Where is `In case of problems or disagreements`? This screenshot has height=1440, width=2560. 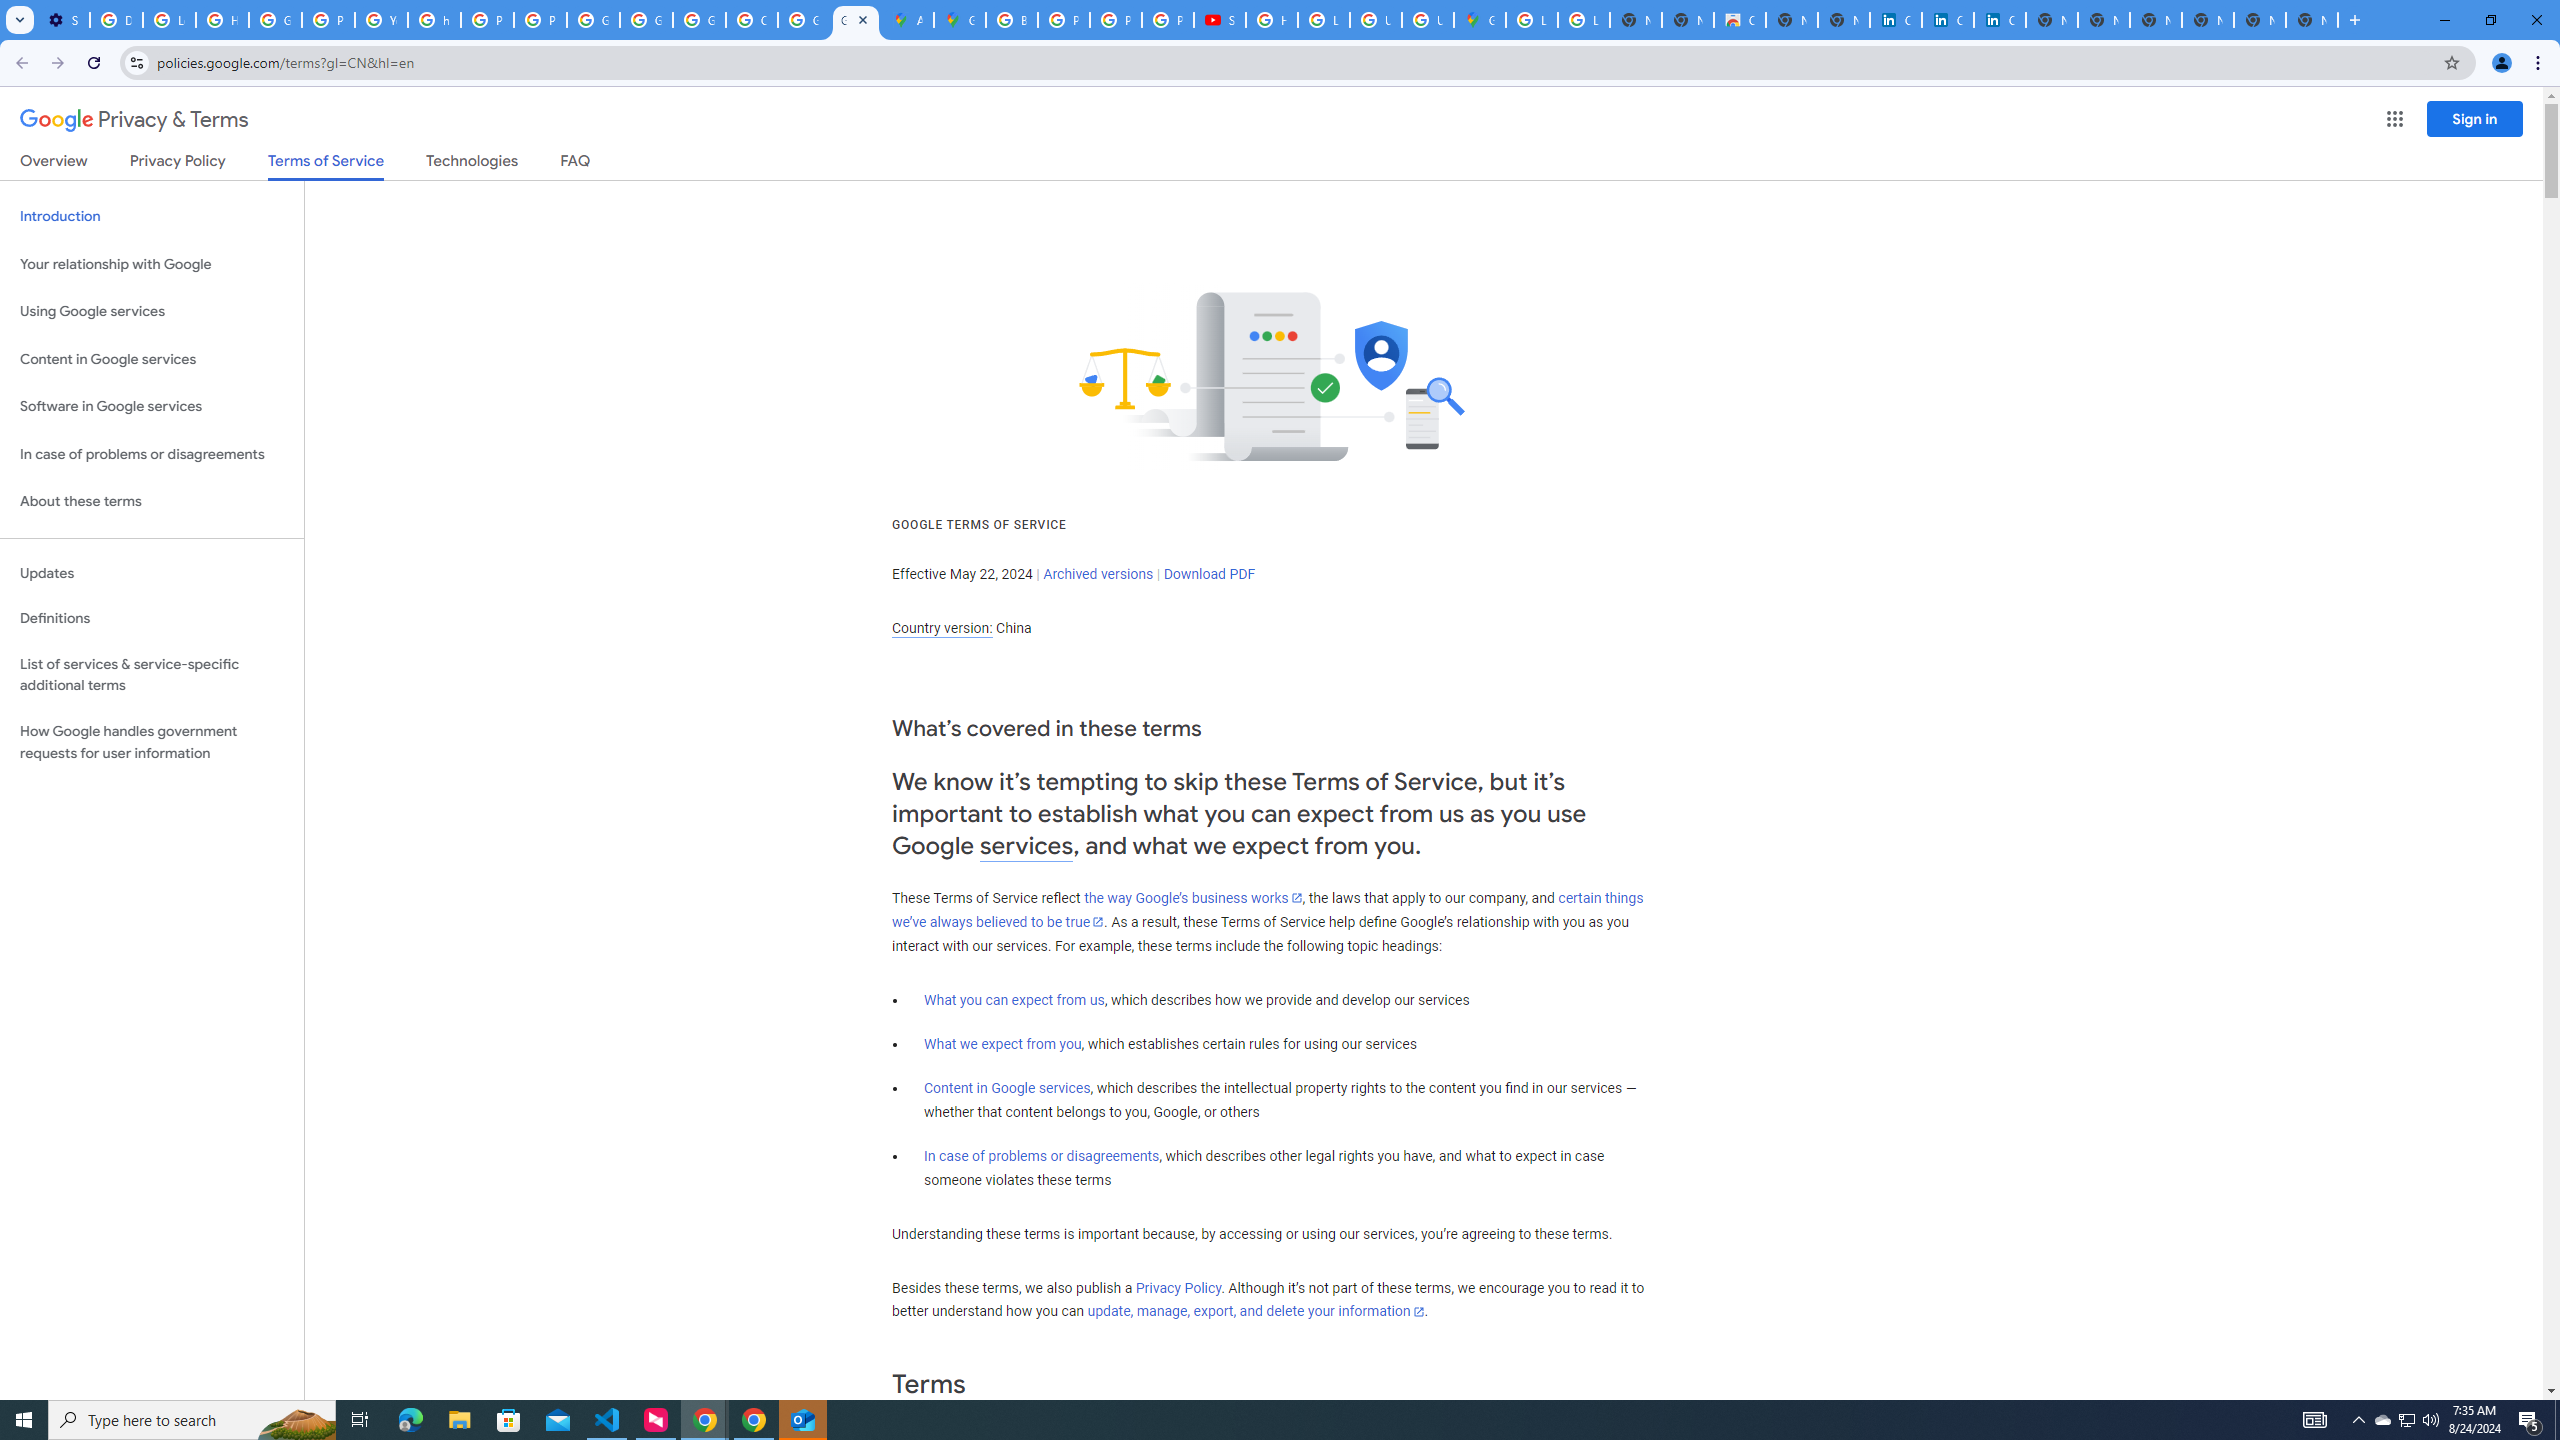 In case of problems or disagreements is located at coordinates (1042, 1156).